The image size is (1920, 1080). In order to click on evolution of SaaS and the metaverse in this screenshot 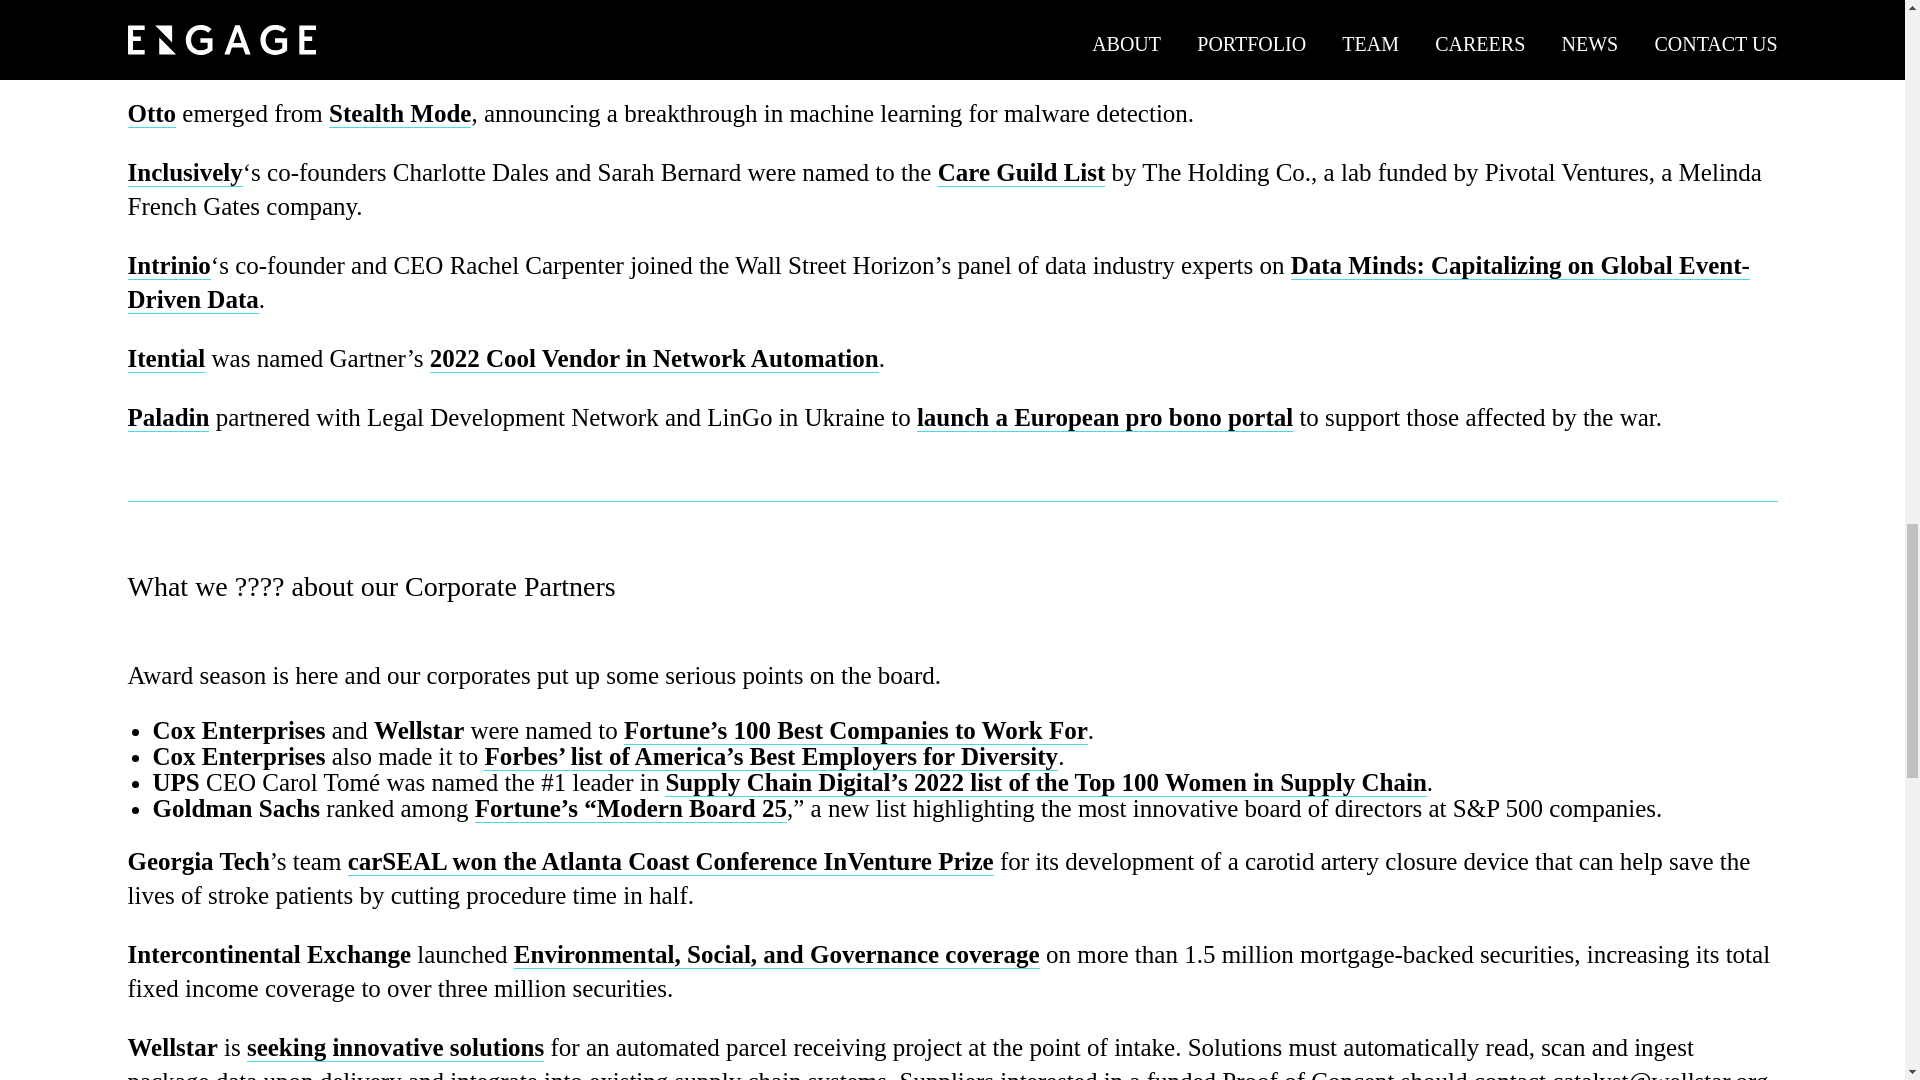, I will do `click(944, 11)`.